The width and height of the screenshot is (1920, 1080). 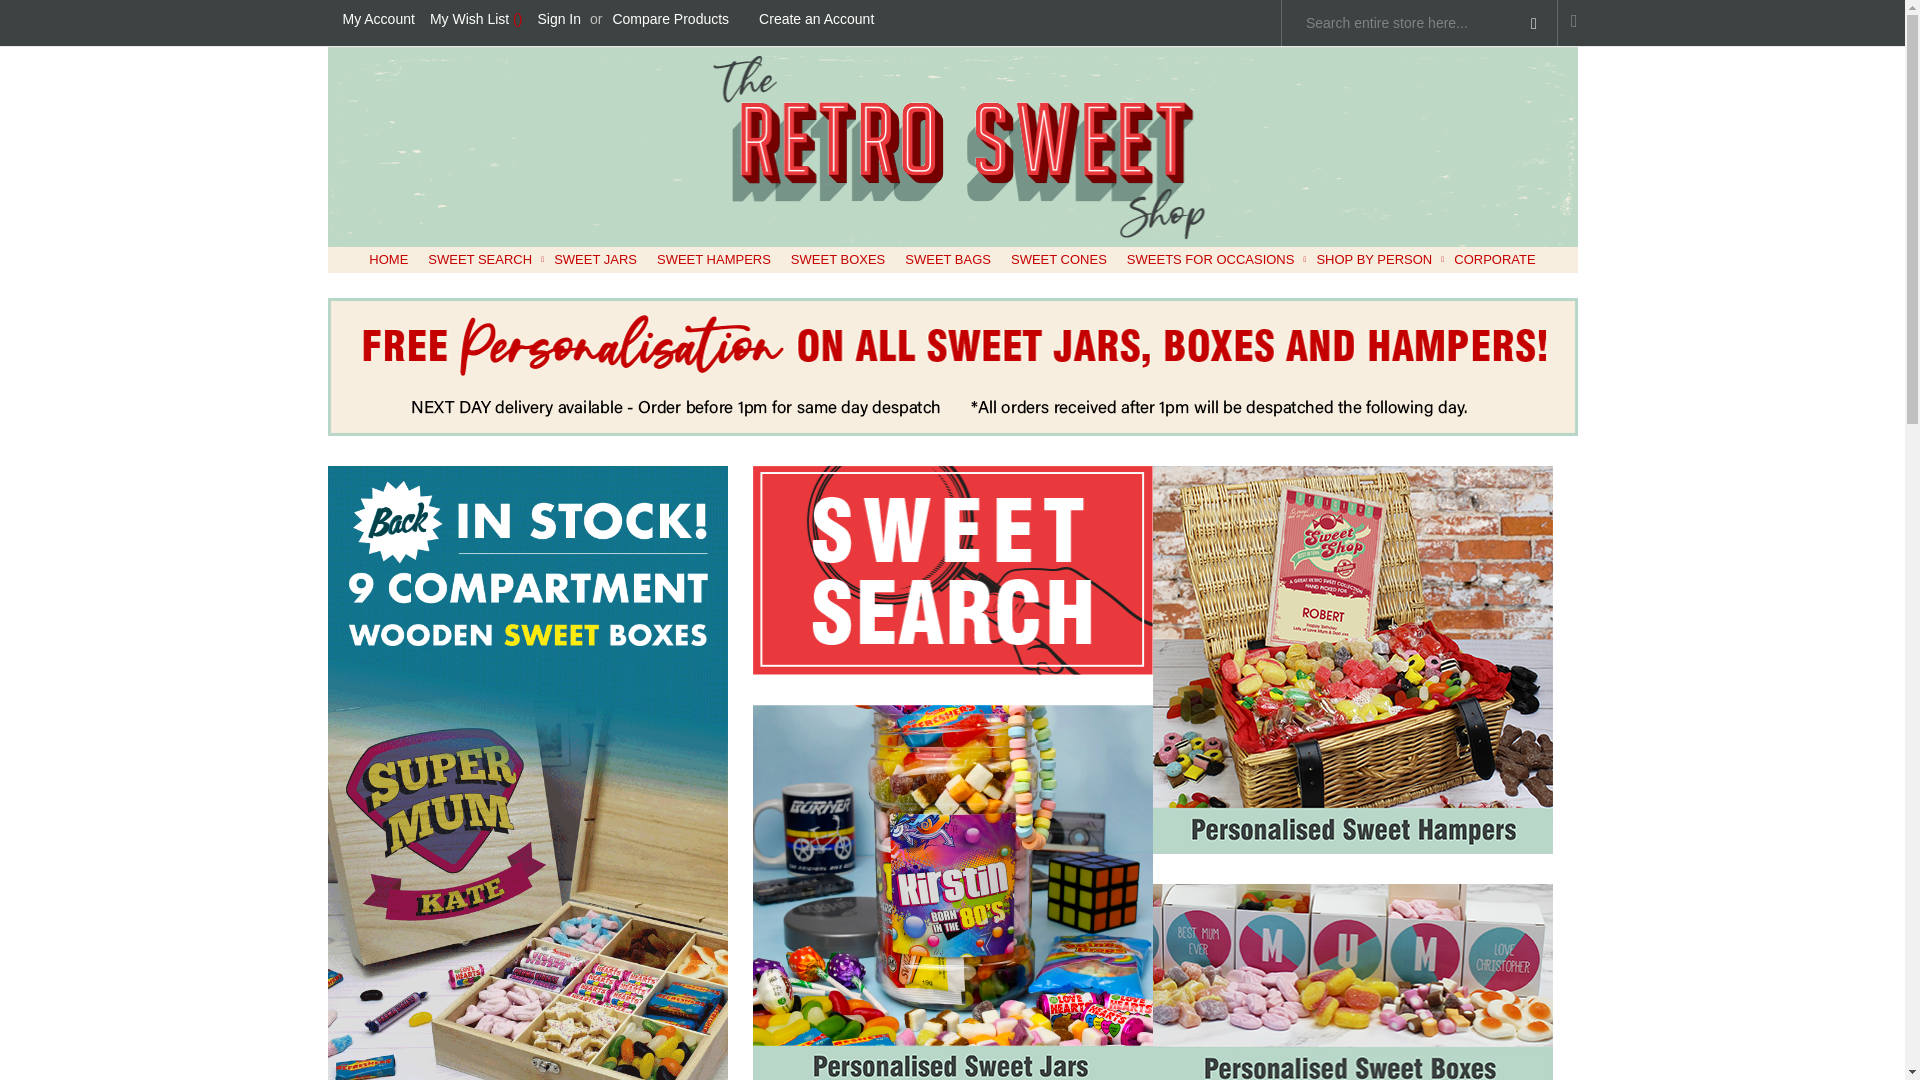 What do you see at coordinates (388, 260) in the screenshot?
I see `HOME` at bounding box center [388, 260].